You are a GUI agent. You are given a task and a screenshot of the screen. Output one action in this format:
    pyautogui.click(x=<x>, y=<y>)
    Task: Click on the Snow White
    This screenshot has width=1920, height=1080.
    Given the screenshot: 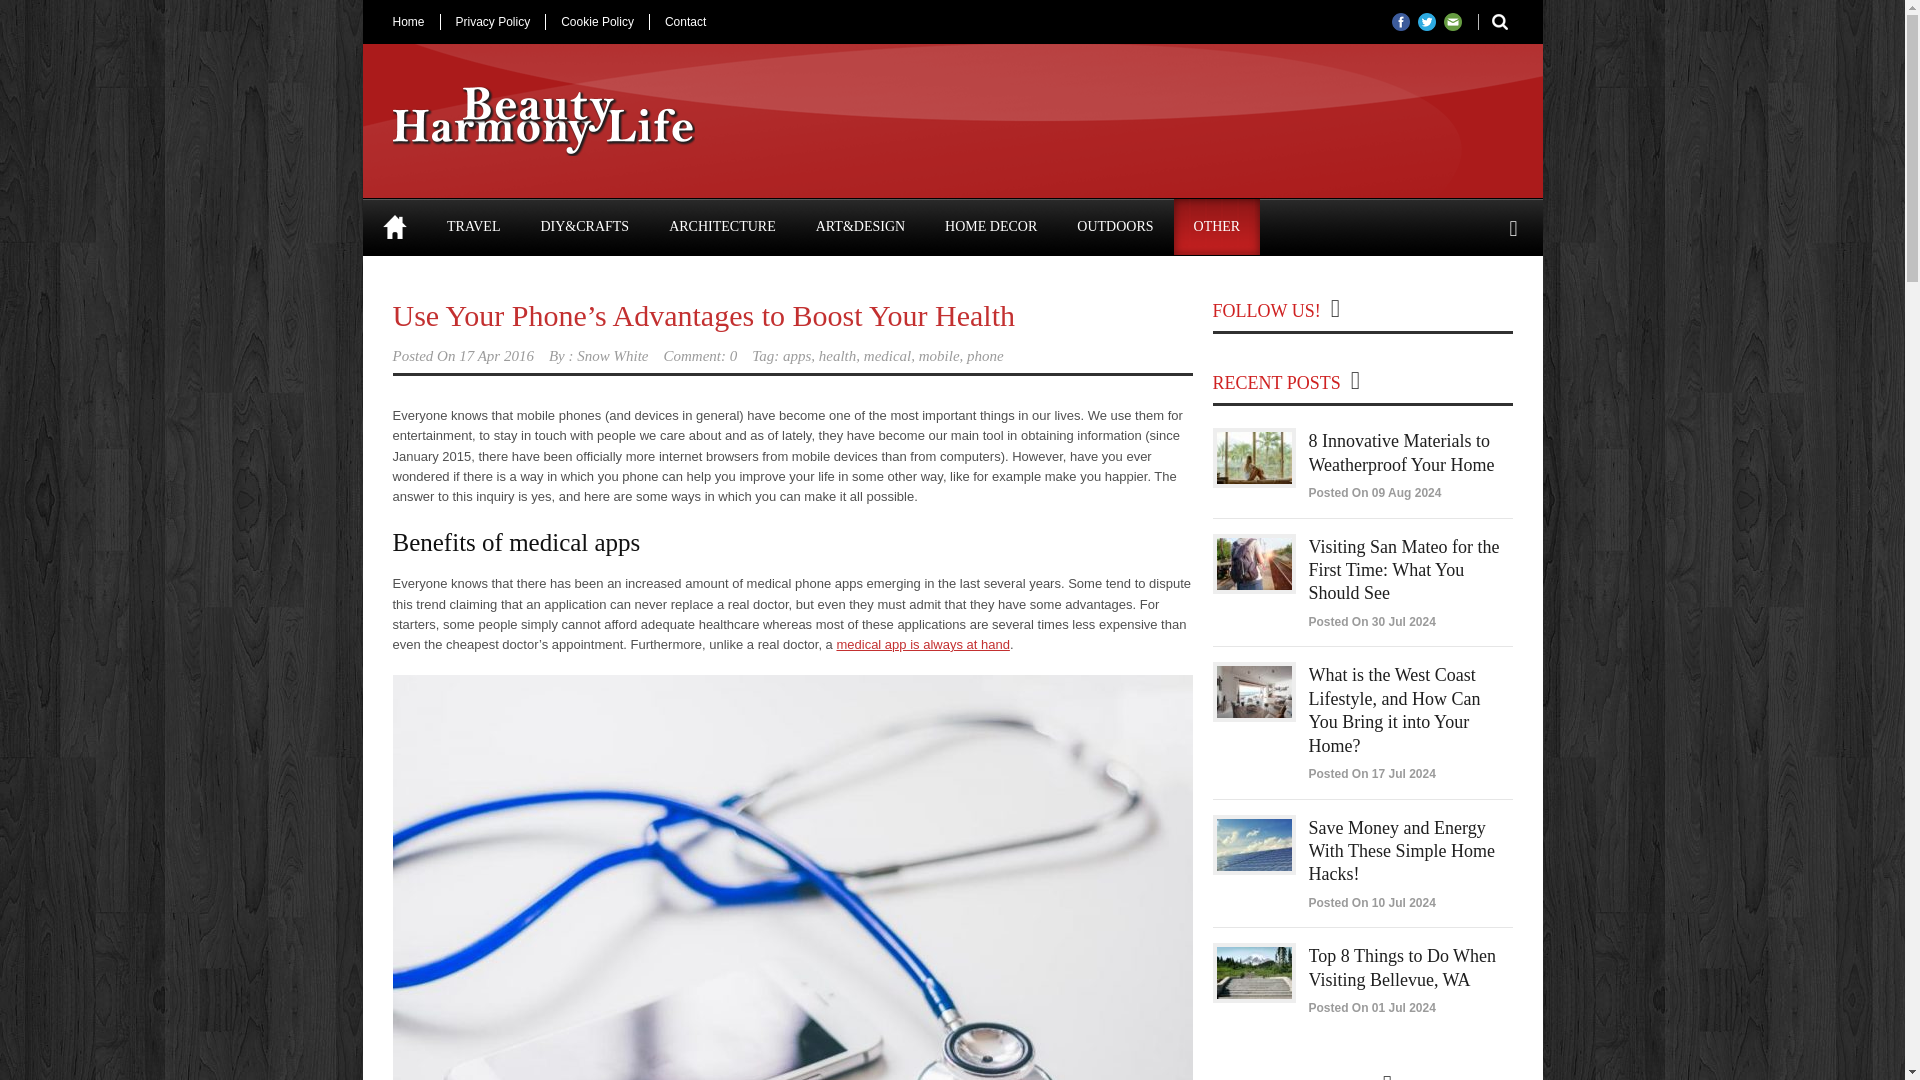 What is the action you would take?
    pyautogui.click(x=612, y=355)
    